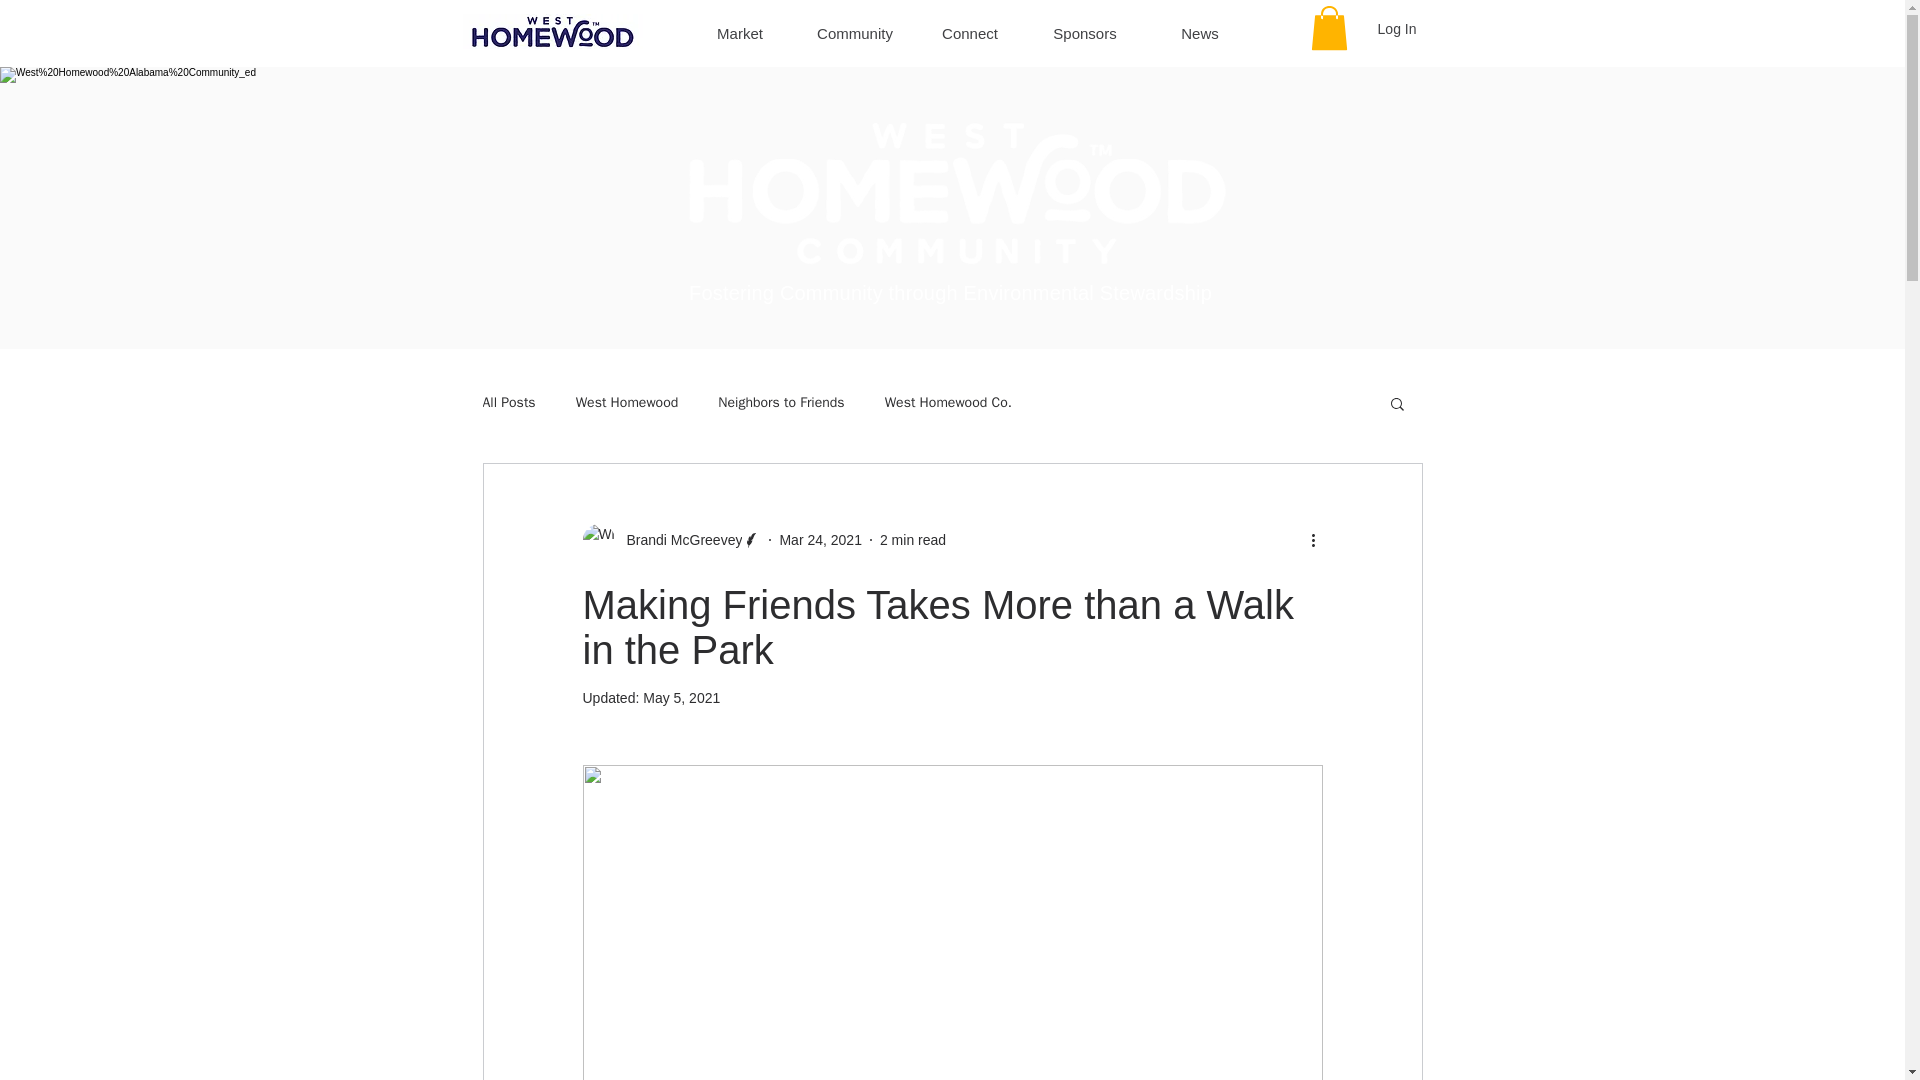 This screenshot has width=1920, height=1080. Describe the element at coordinates (856, 34) in the screenshot. I see `Community` at that location.